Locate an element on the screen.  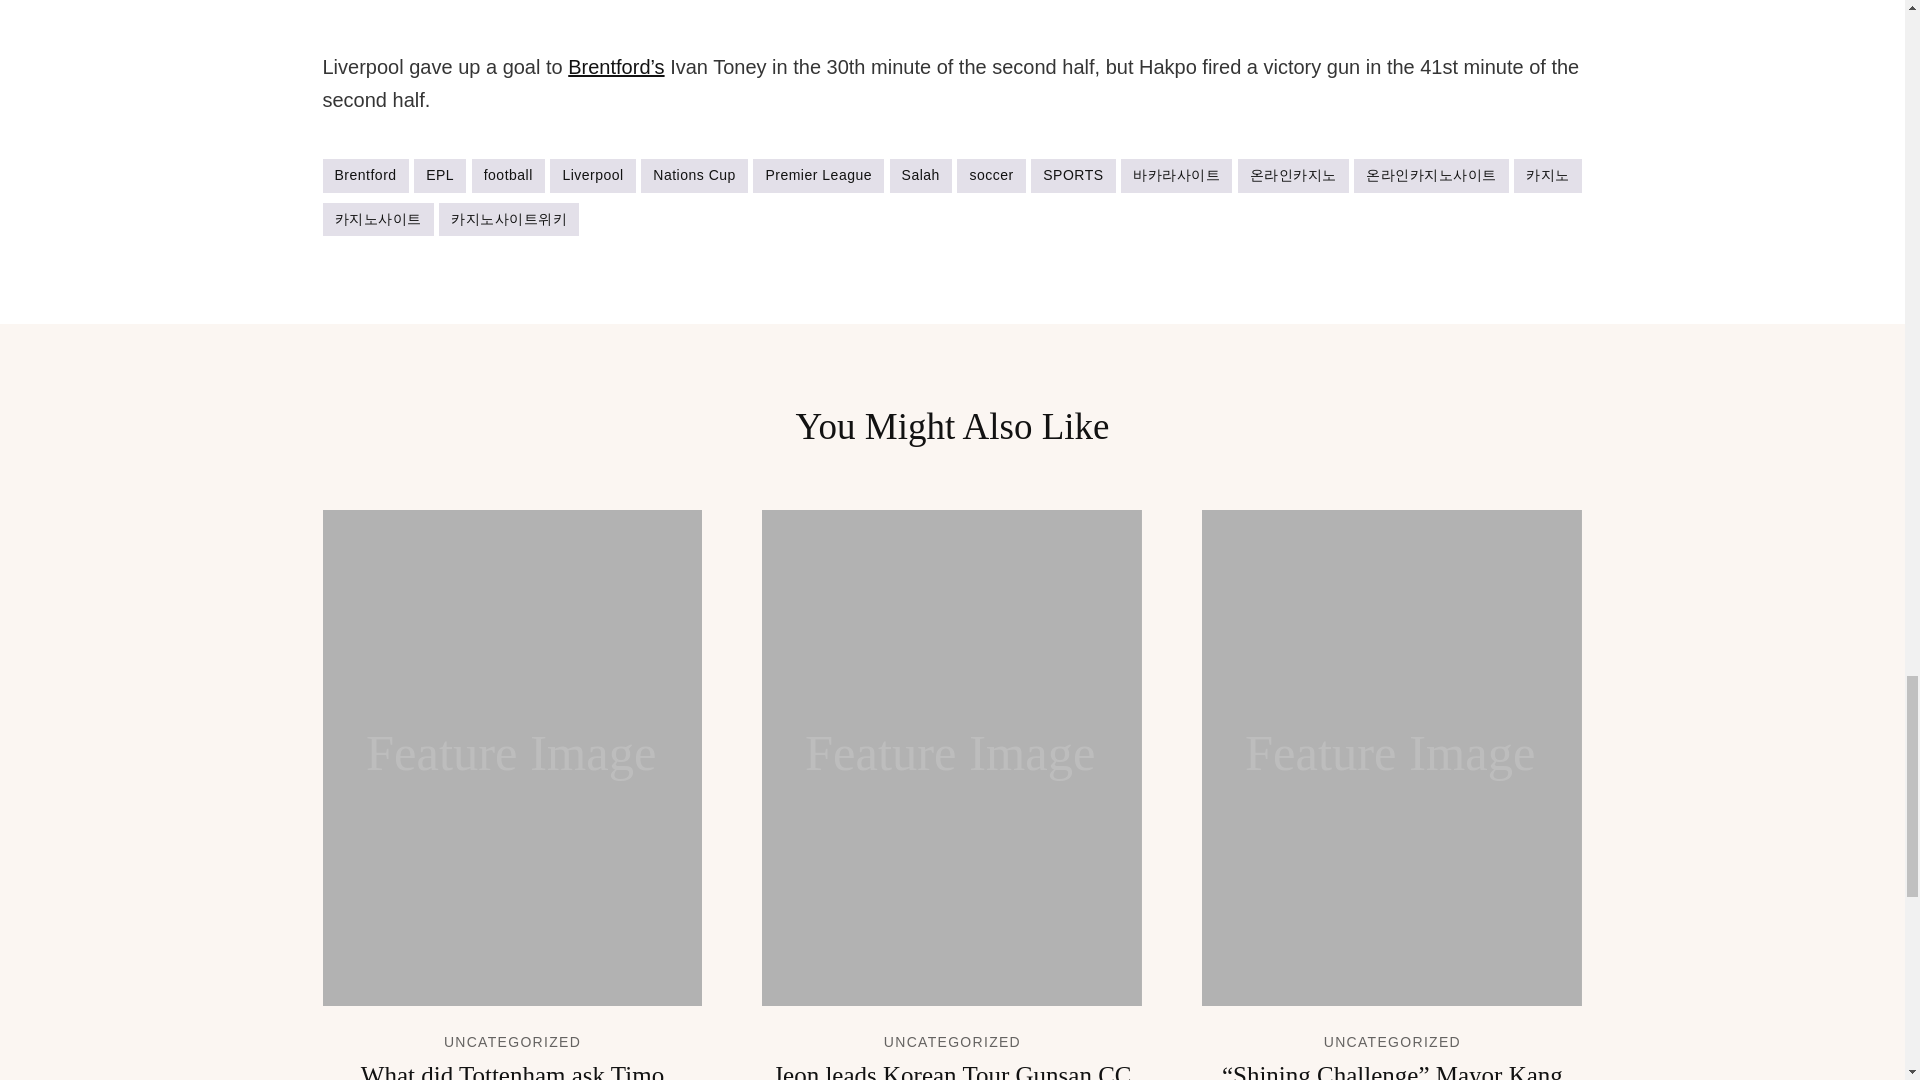
Brentford is located at coordinates (364, 176).